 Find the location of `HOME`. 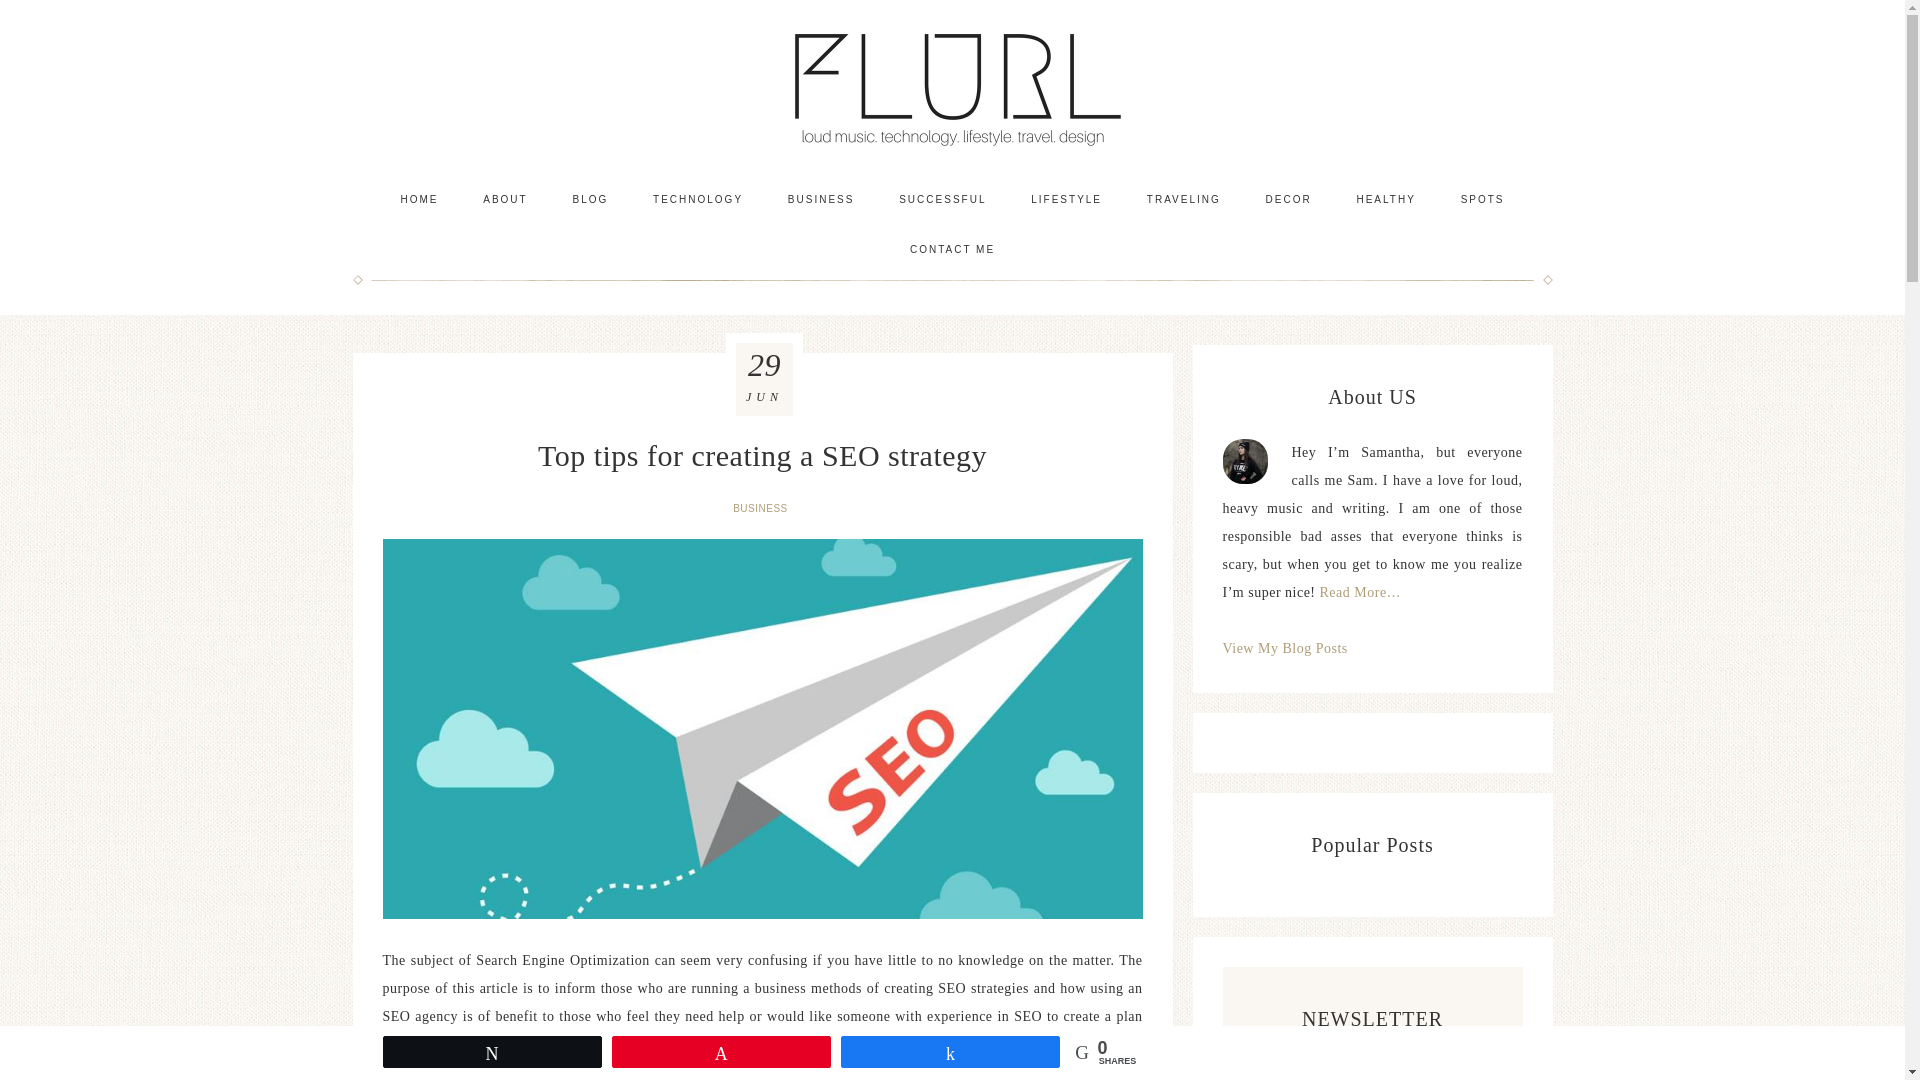

HOME is located at coordinates (419, 199).